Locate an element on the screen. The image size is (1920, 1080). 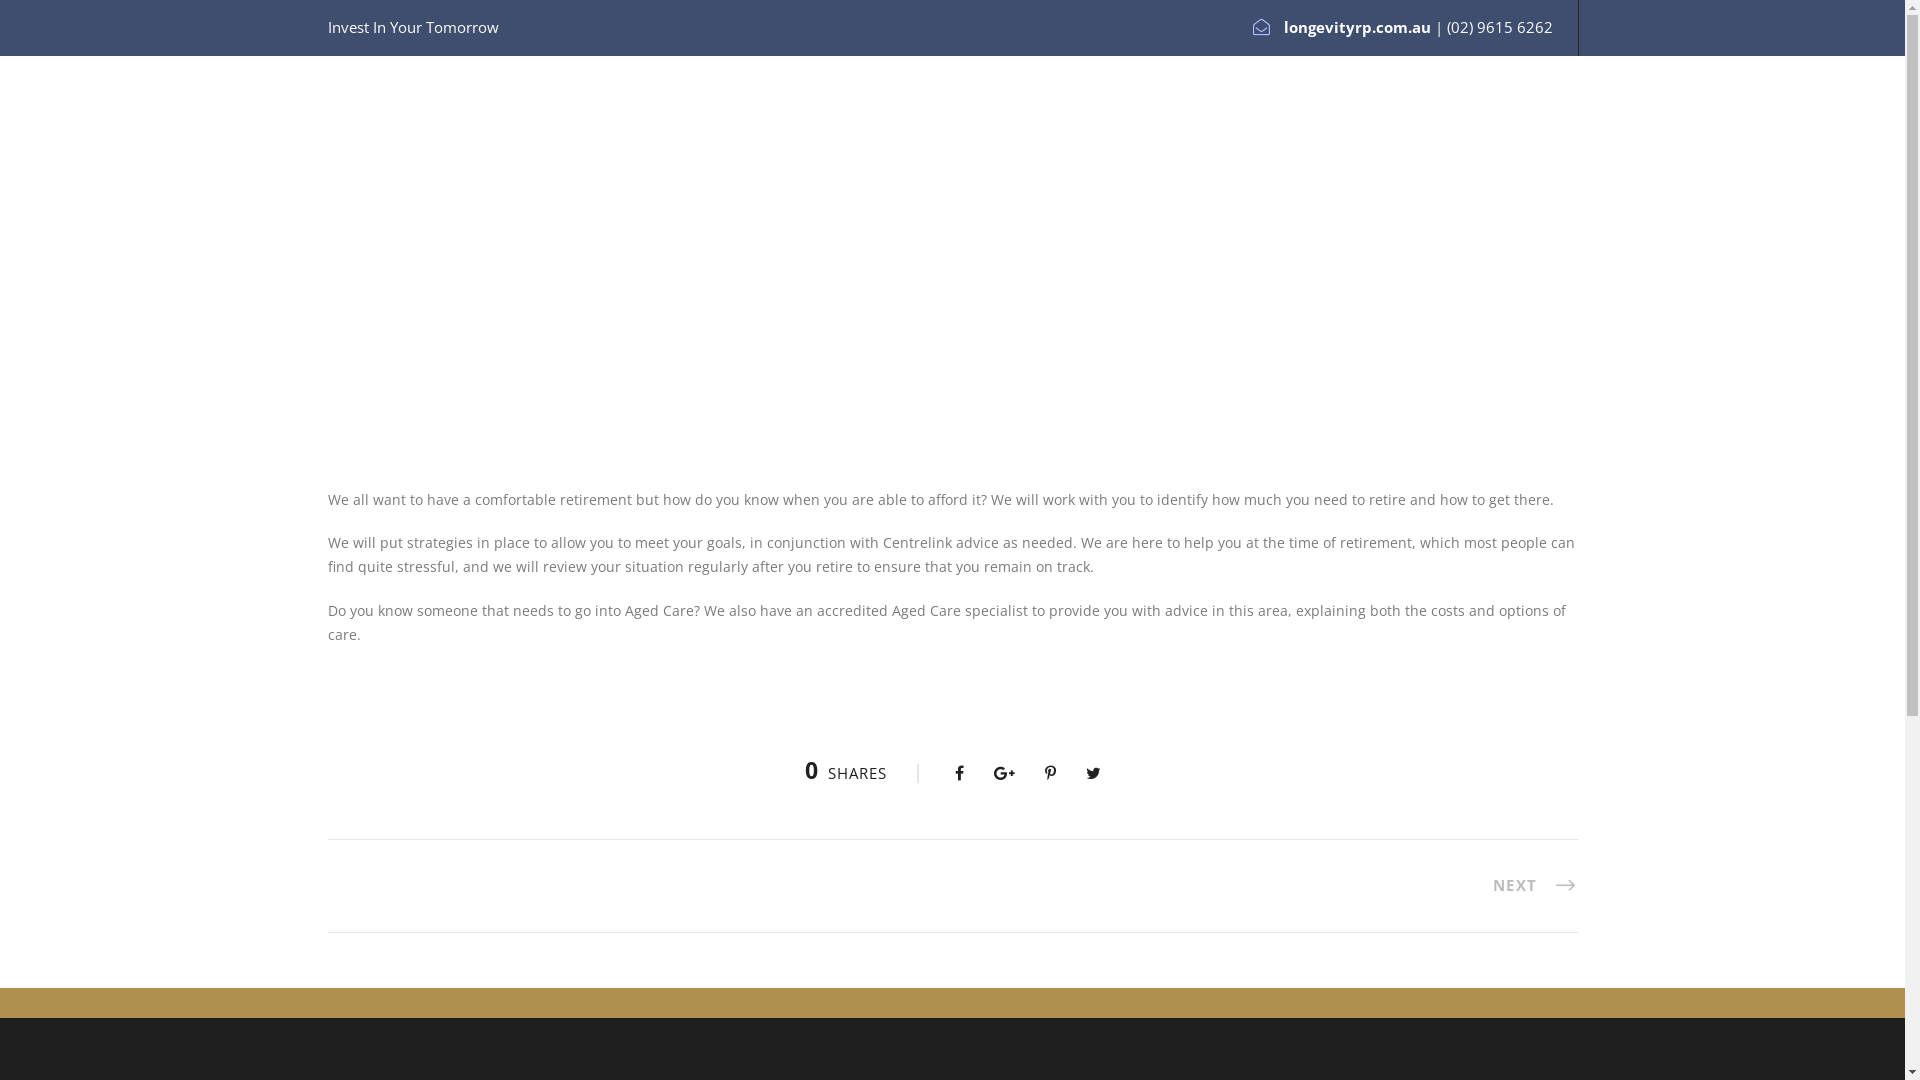
NEXT is located at coordinates (1534, 886).